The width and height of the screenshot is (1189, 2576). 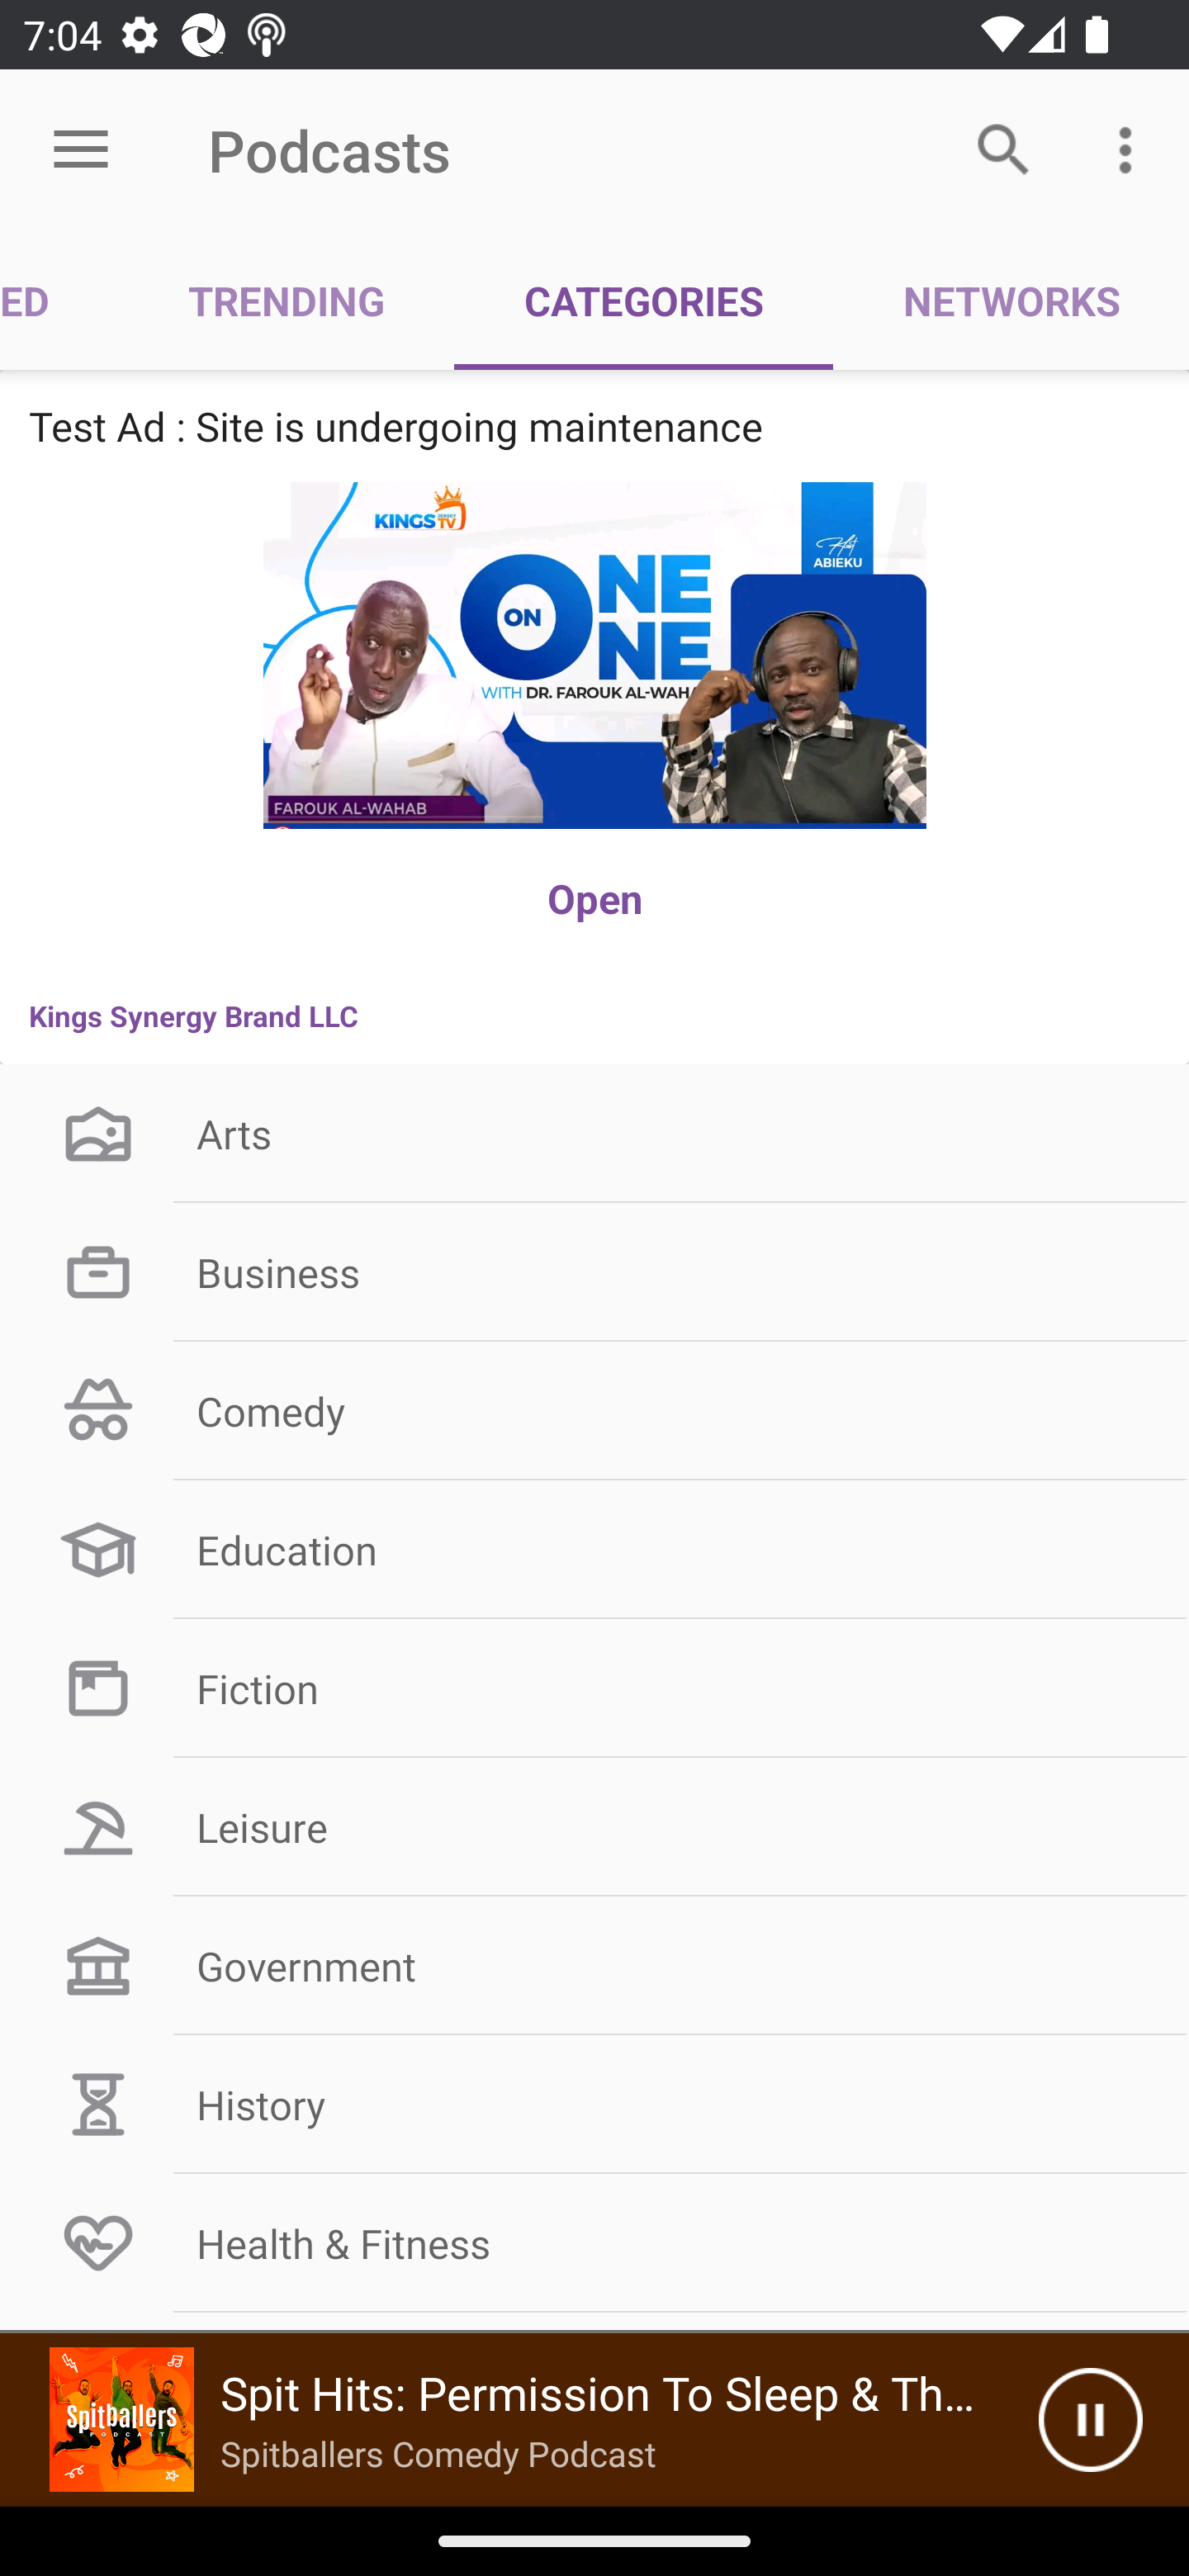 What do you see at coordinates (594, 1272) in the screenshot?
I see `Business` at bounding box center [594, 1272].